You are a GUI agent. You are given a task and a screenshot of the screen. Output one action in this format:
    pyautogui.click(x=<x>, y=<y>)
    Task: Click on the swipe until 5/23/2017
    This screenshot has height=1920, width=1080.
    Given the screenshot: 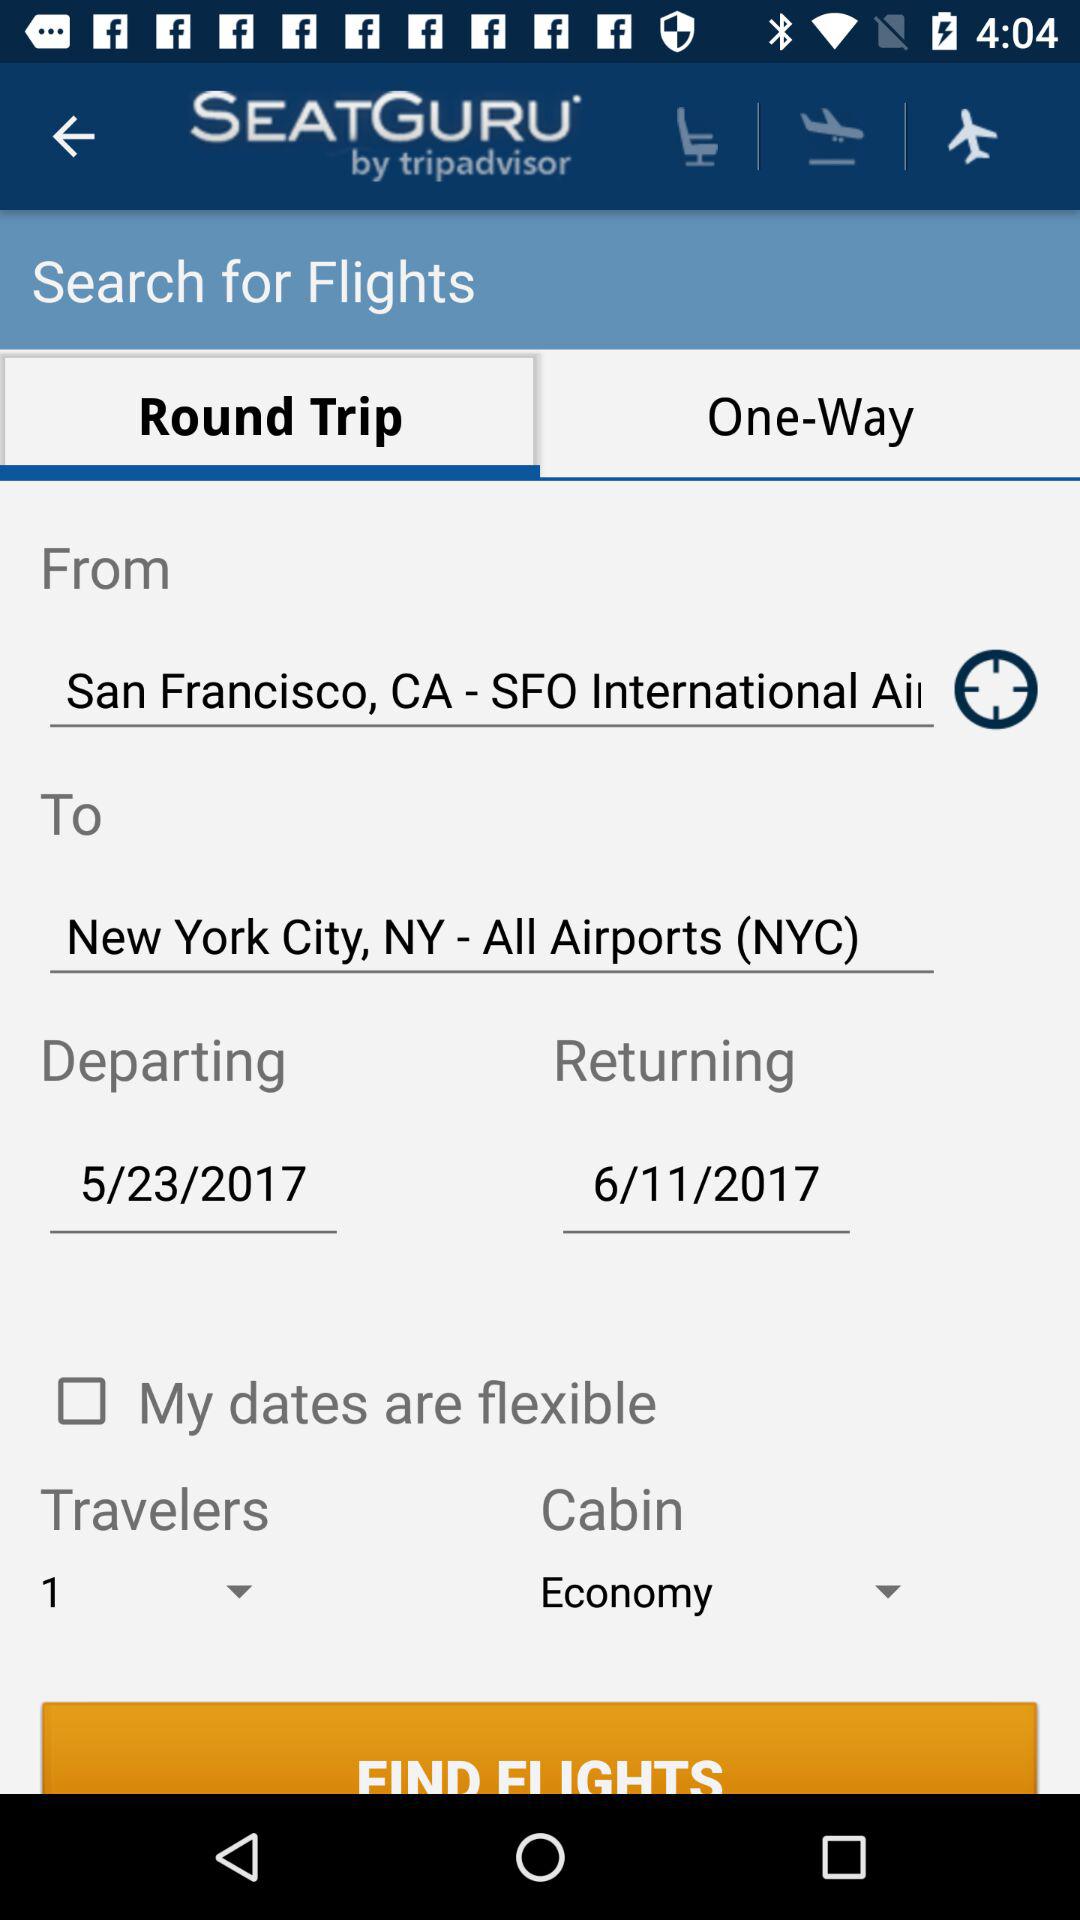 What is the action you would take?
    pyautogui.click(x=193, y=1182)
    